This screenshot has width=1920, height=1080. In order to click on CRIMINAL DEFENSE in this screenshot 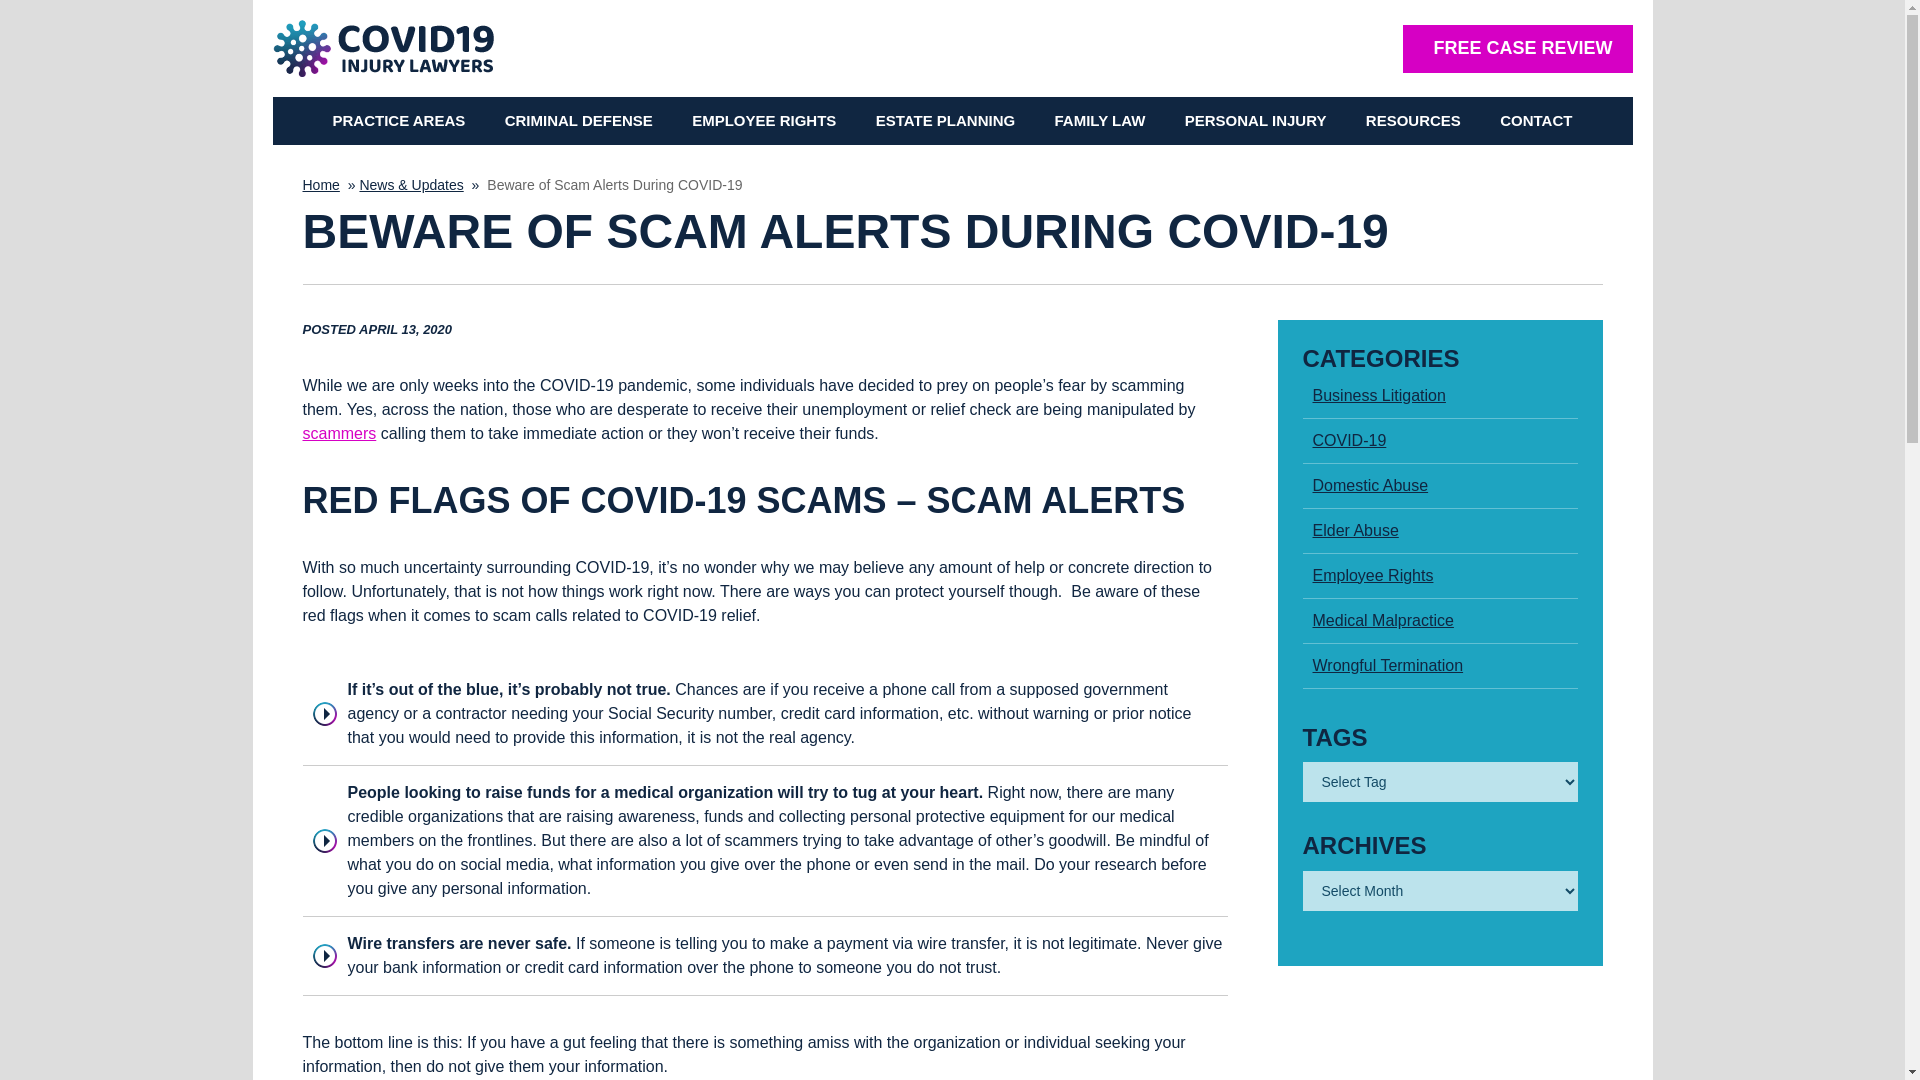, I will do `click(764, 120)`.